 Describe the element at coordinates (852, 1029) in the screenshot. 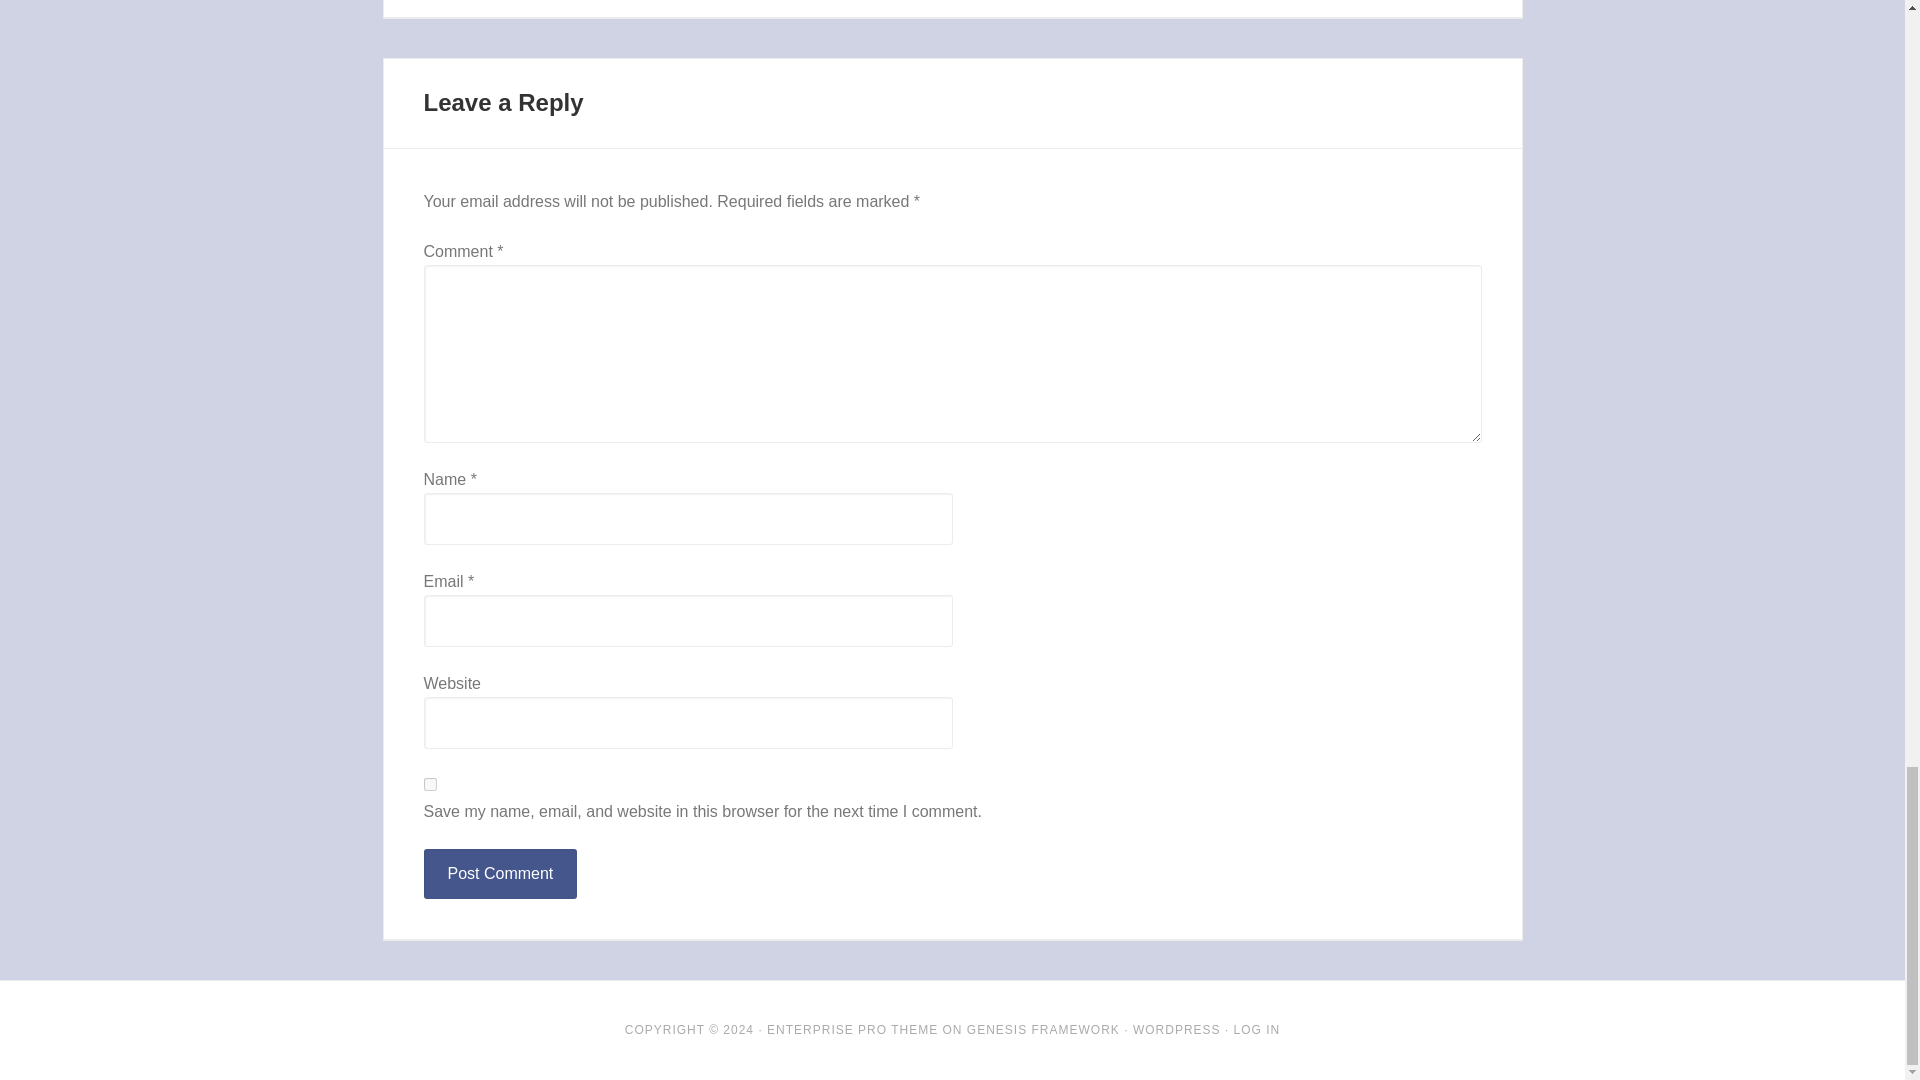

I see `ENTERPRISE PRO THEME` at that location.